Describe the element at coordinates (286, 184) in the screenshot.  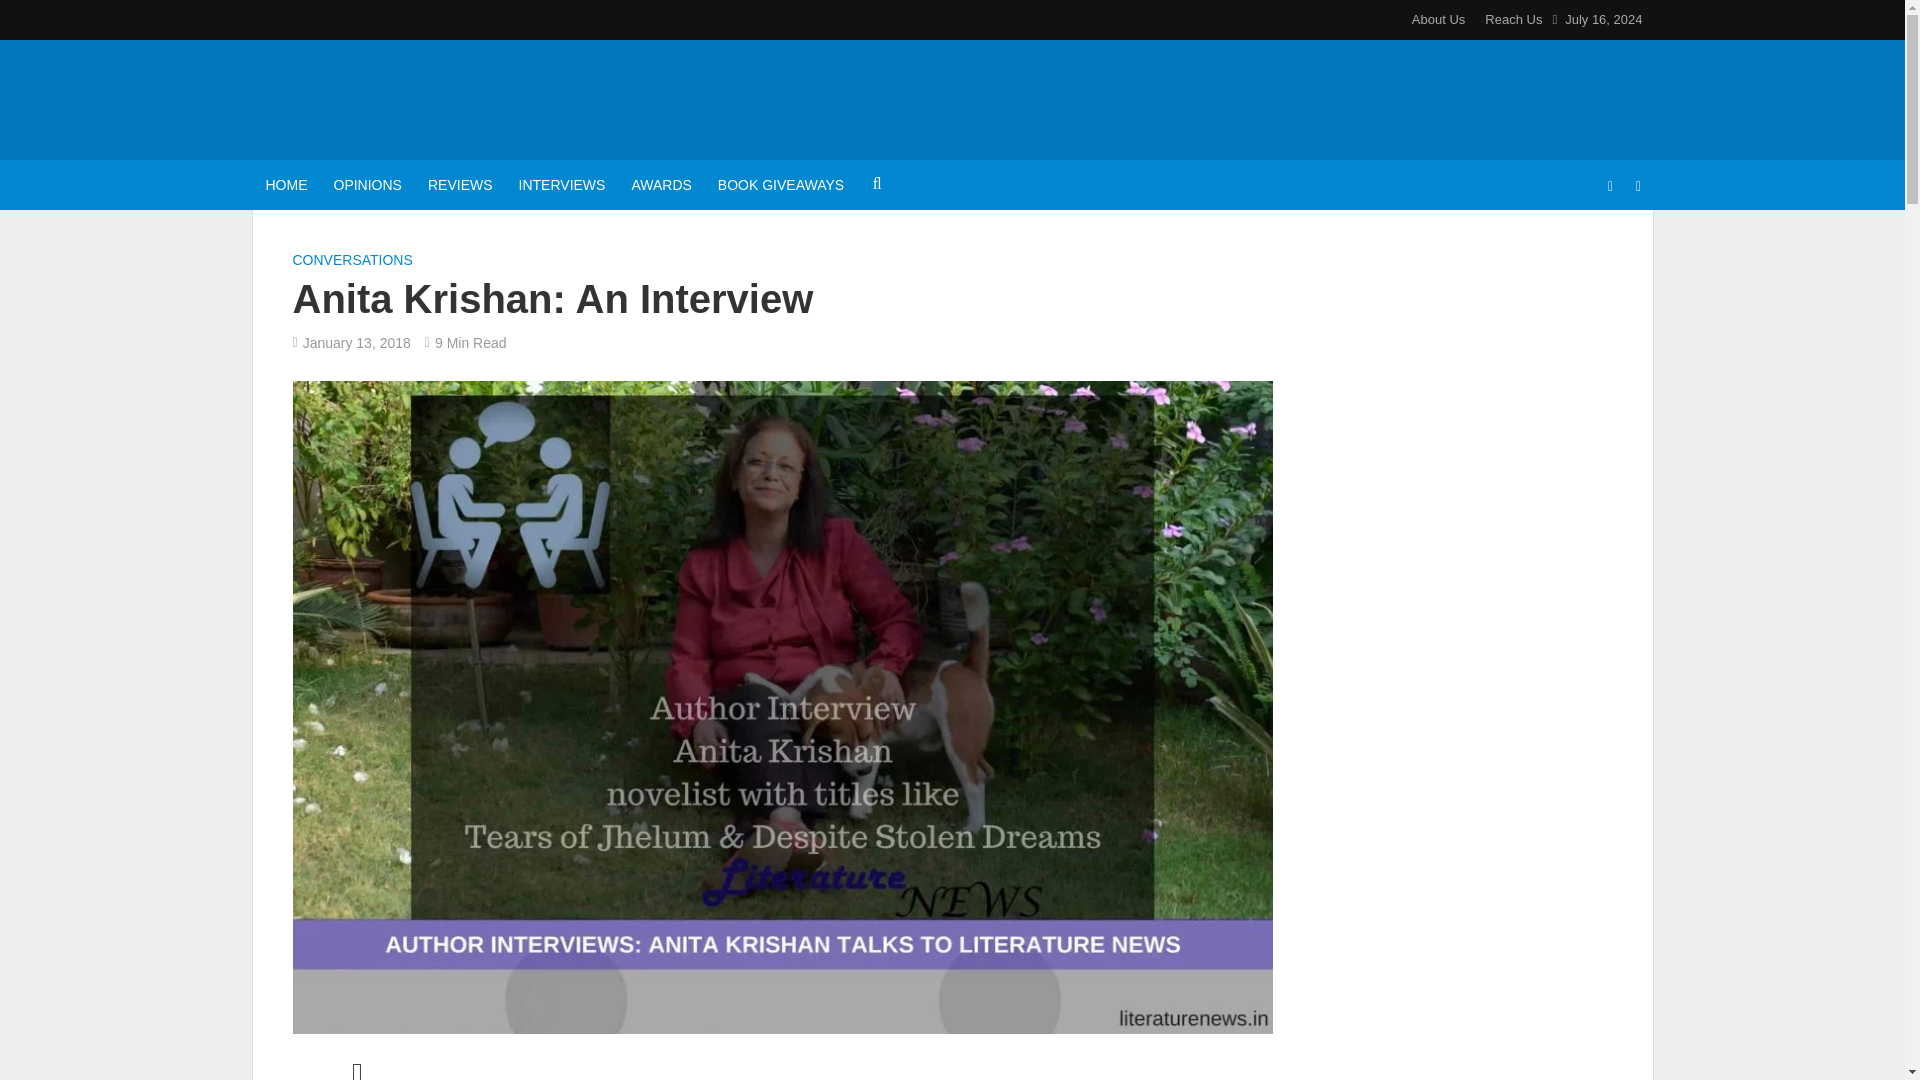
I see `HOME` at that location.